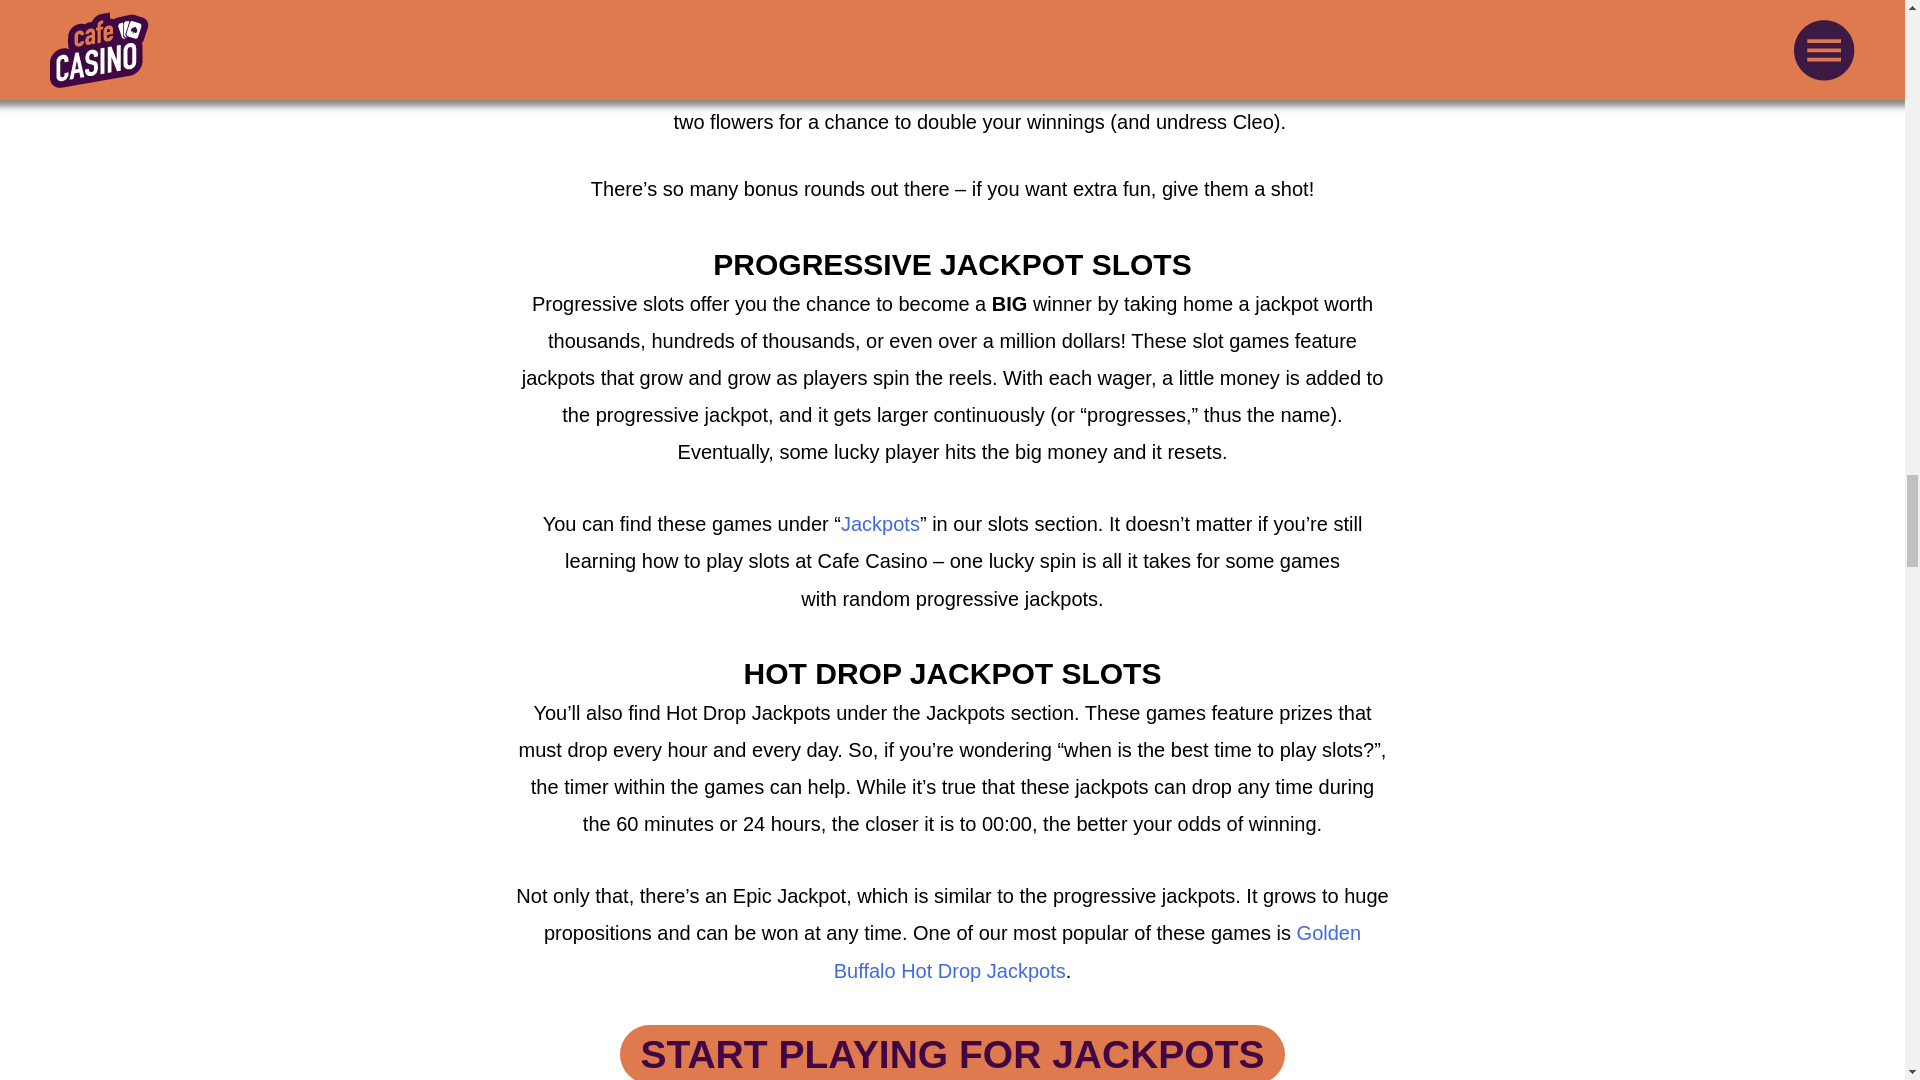  What do you see at coordinates (1097, 951) in the screenshot?
I see `Golden Buffalo Hot Drop Jackpots` at bounding box center [1097, 951].